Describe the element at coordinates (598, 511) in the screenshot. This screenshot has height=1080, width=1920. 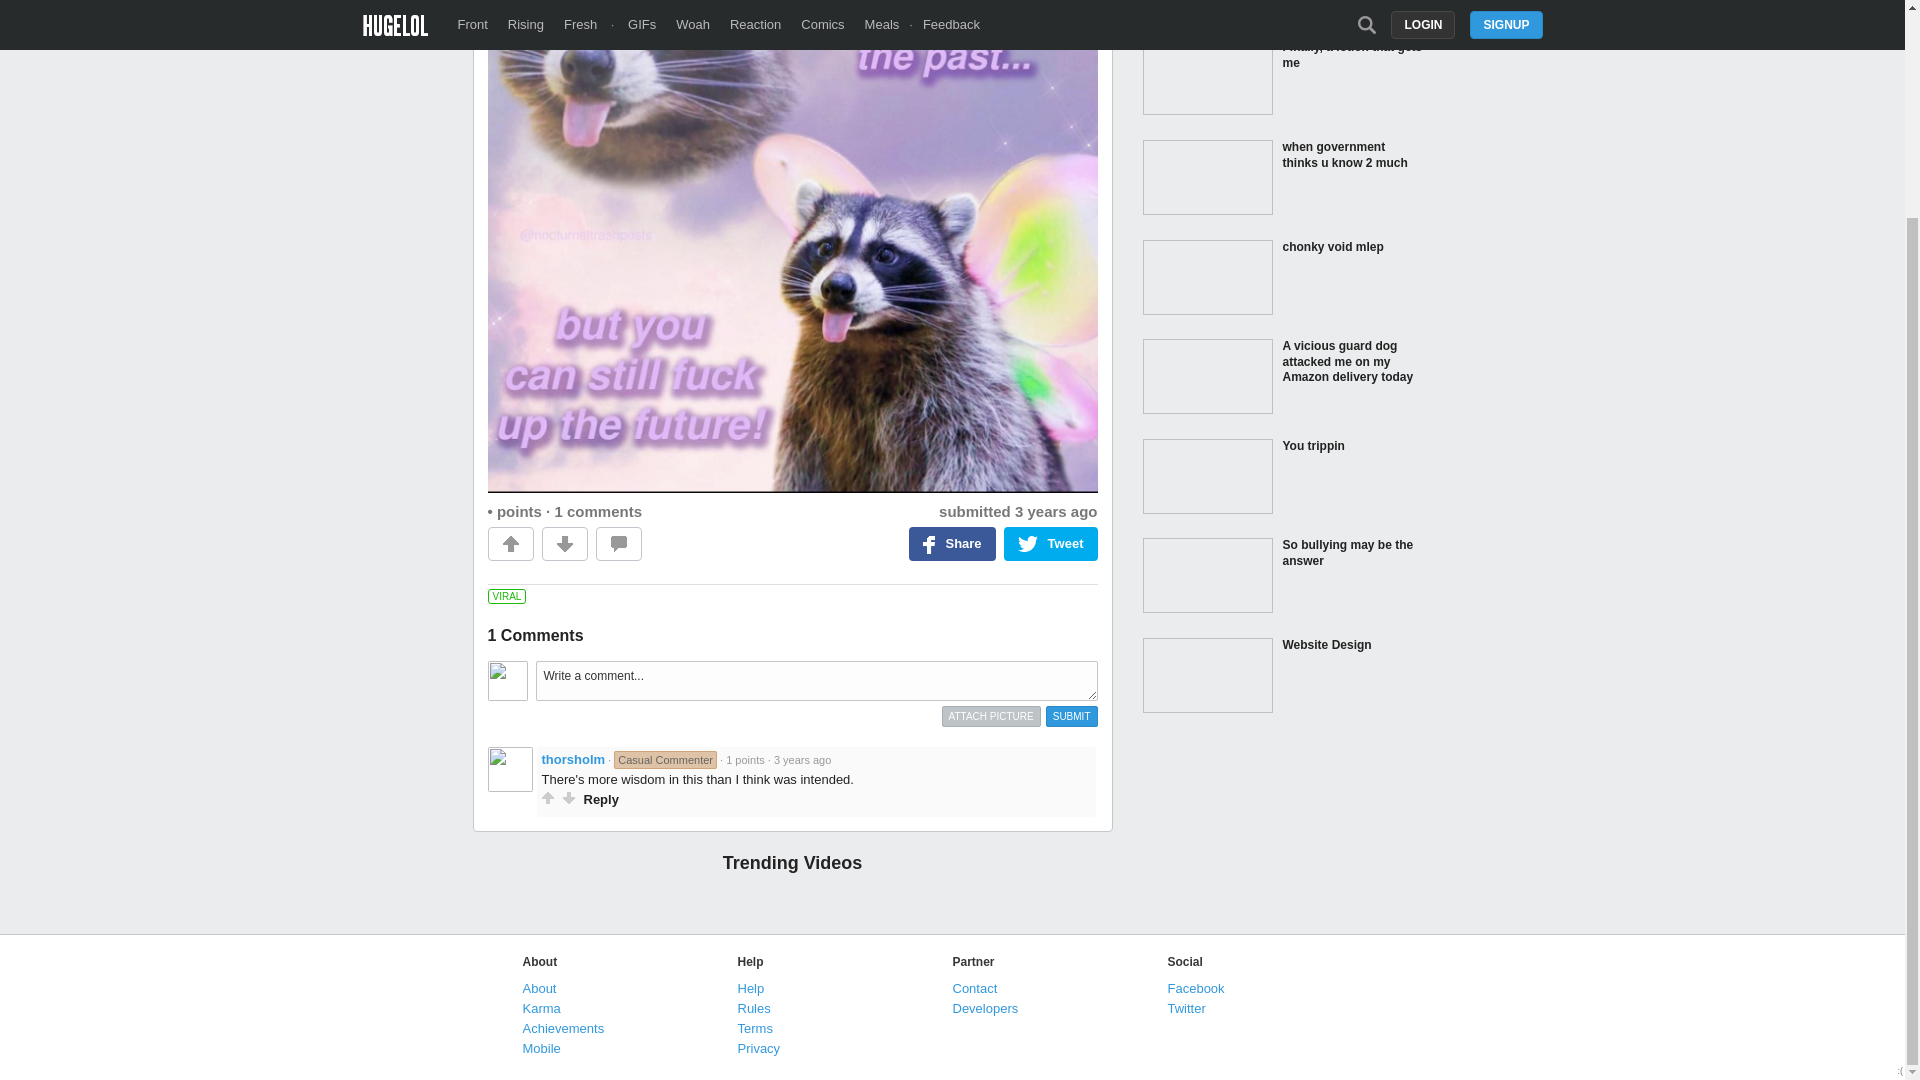
I see `1 comments` at that location.